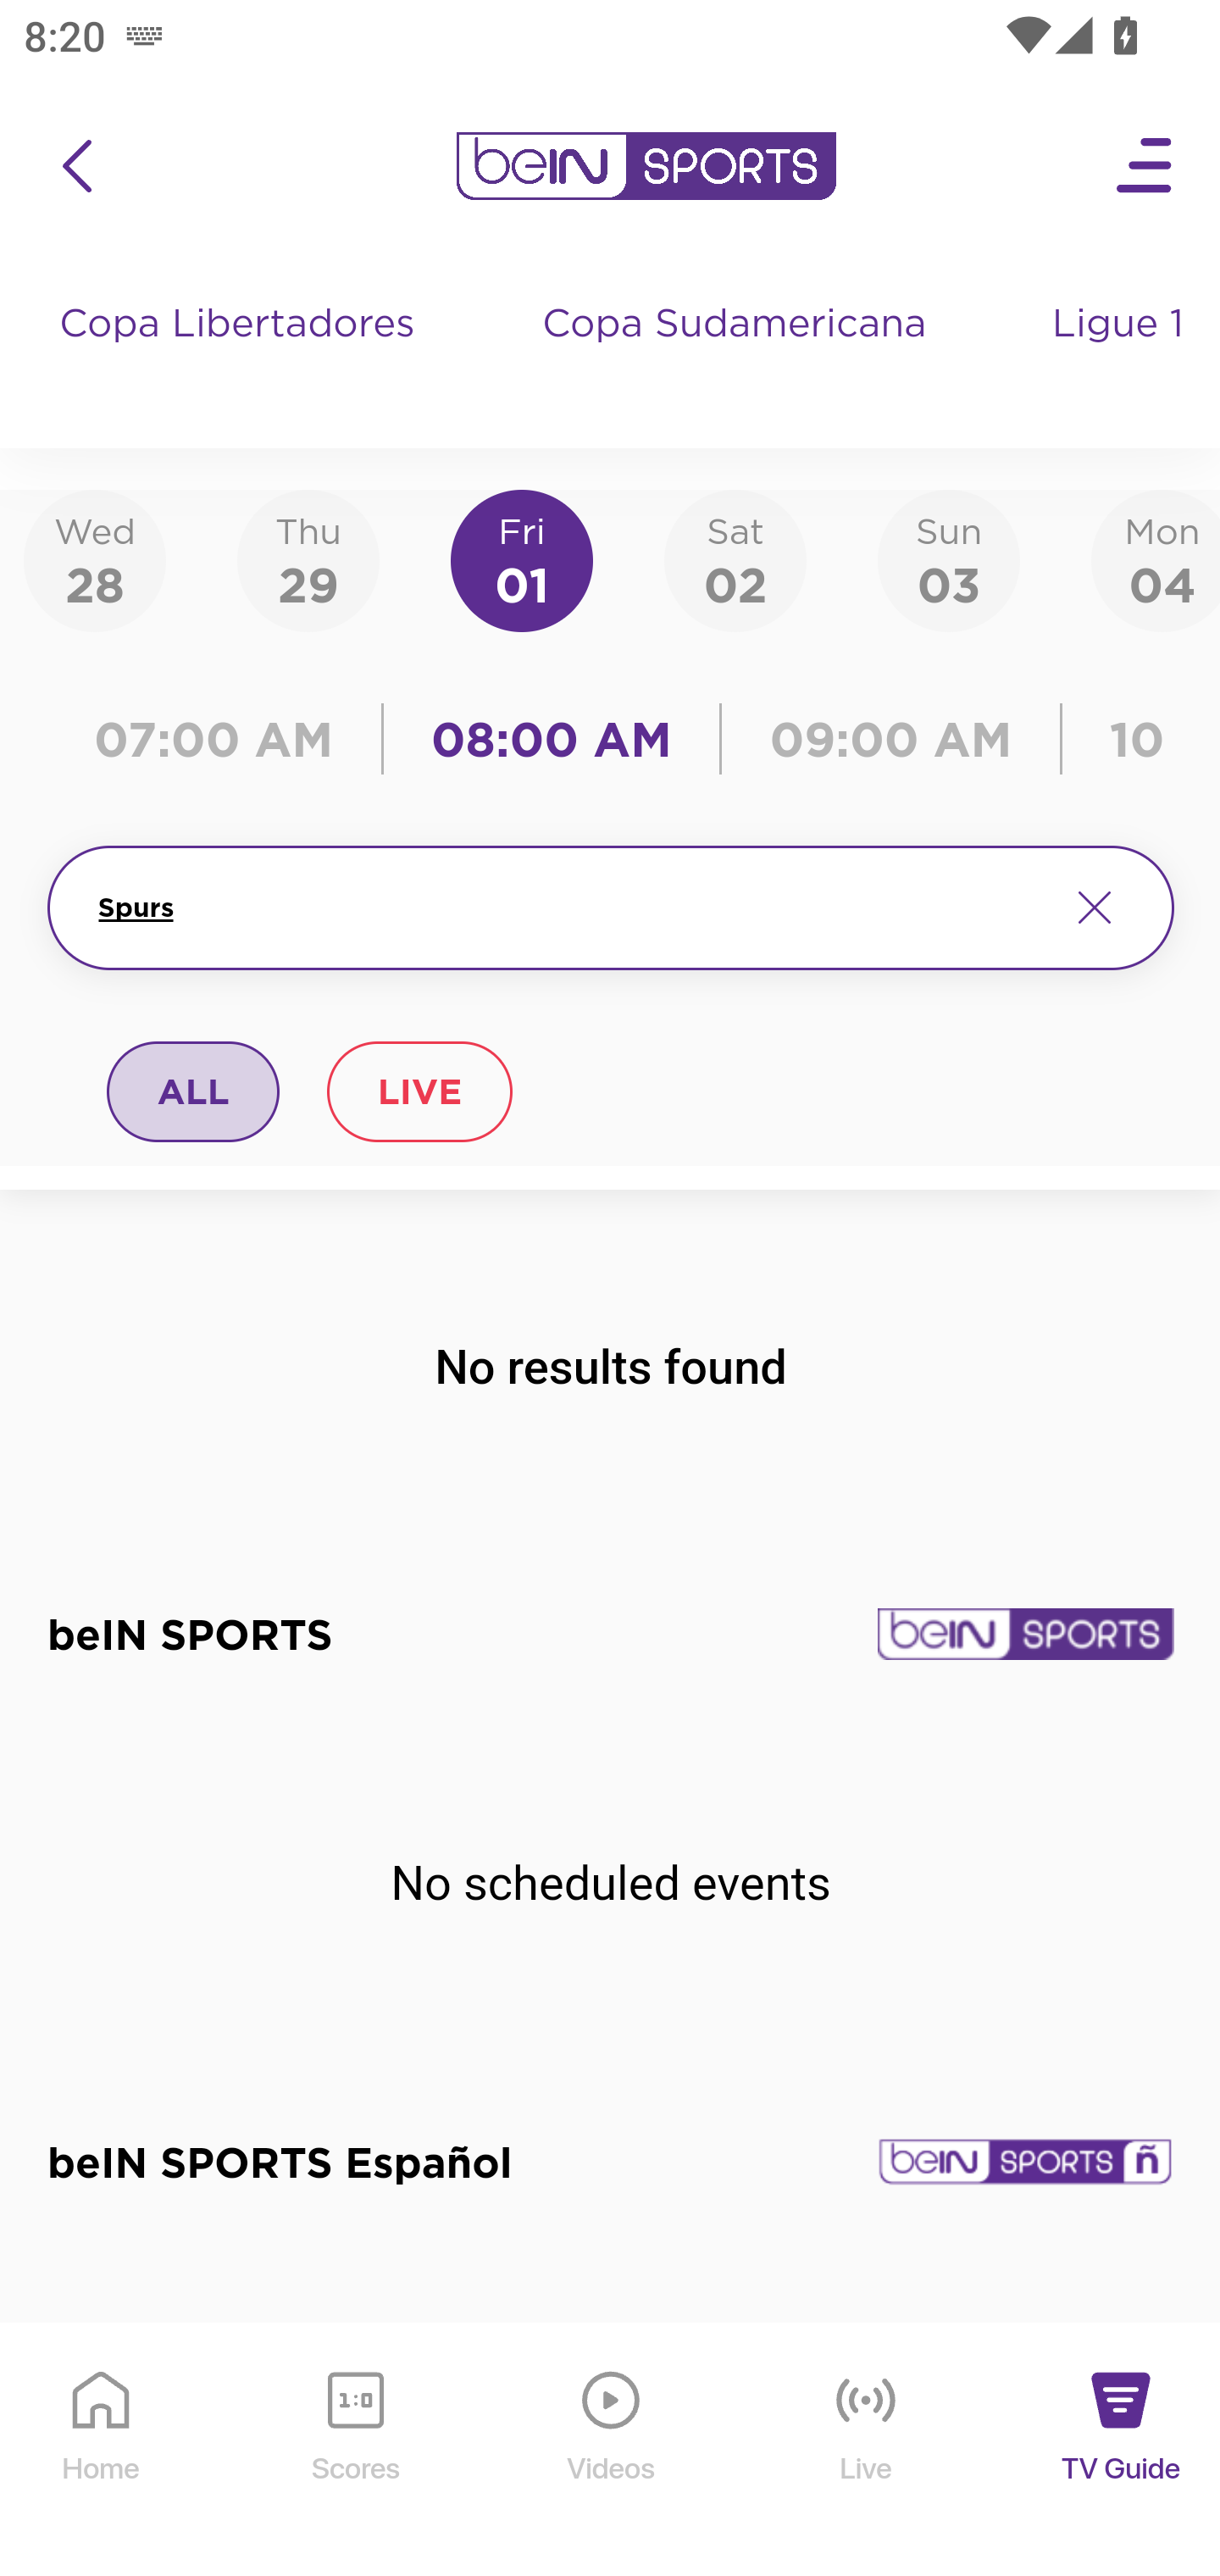 The width and height of the screenshot is (1220, 2576). What do you see at coordinates (1122, 2451) in the screenshot?
I see `TV Guide TV Guide Icon TV Guide` at bounding box center [1122, 2451].